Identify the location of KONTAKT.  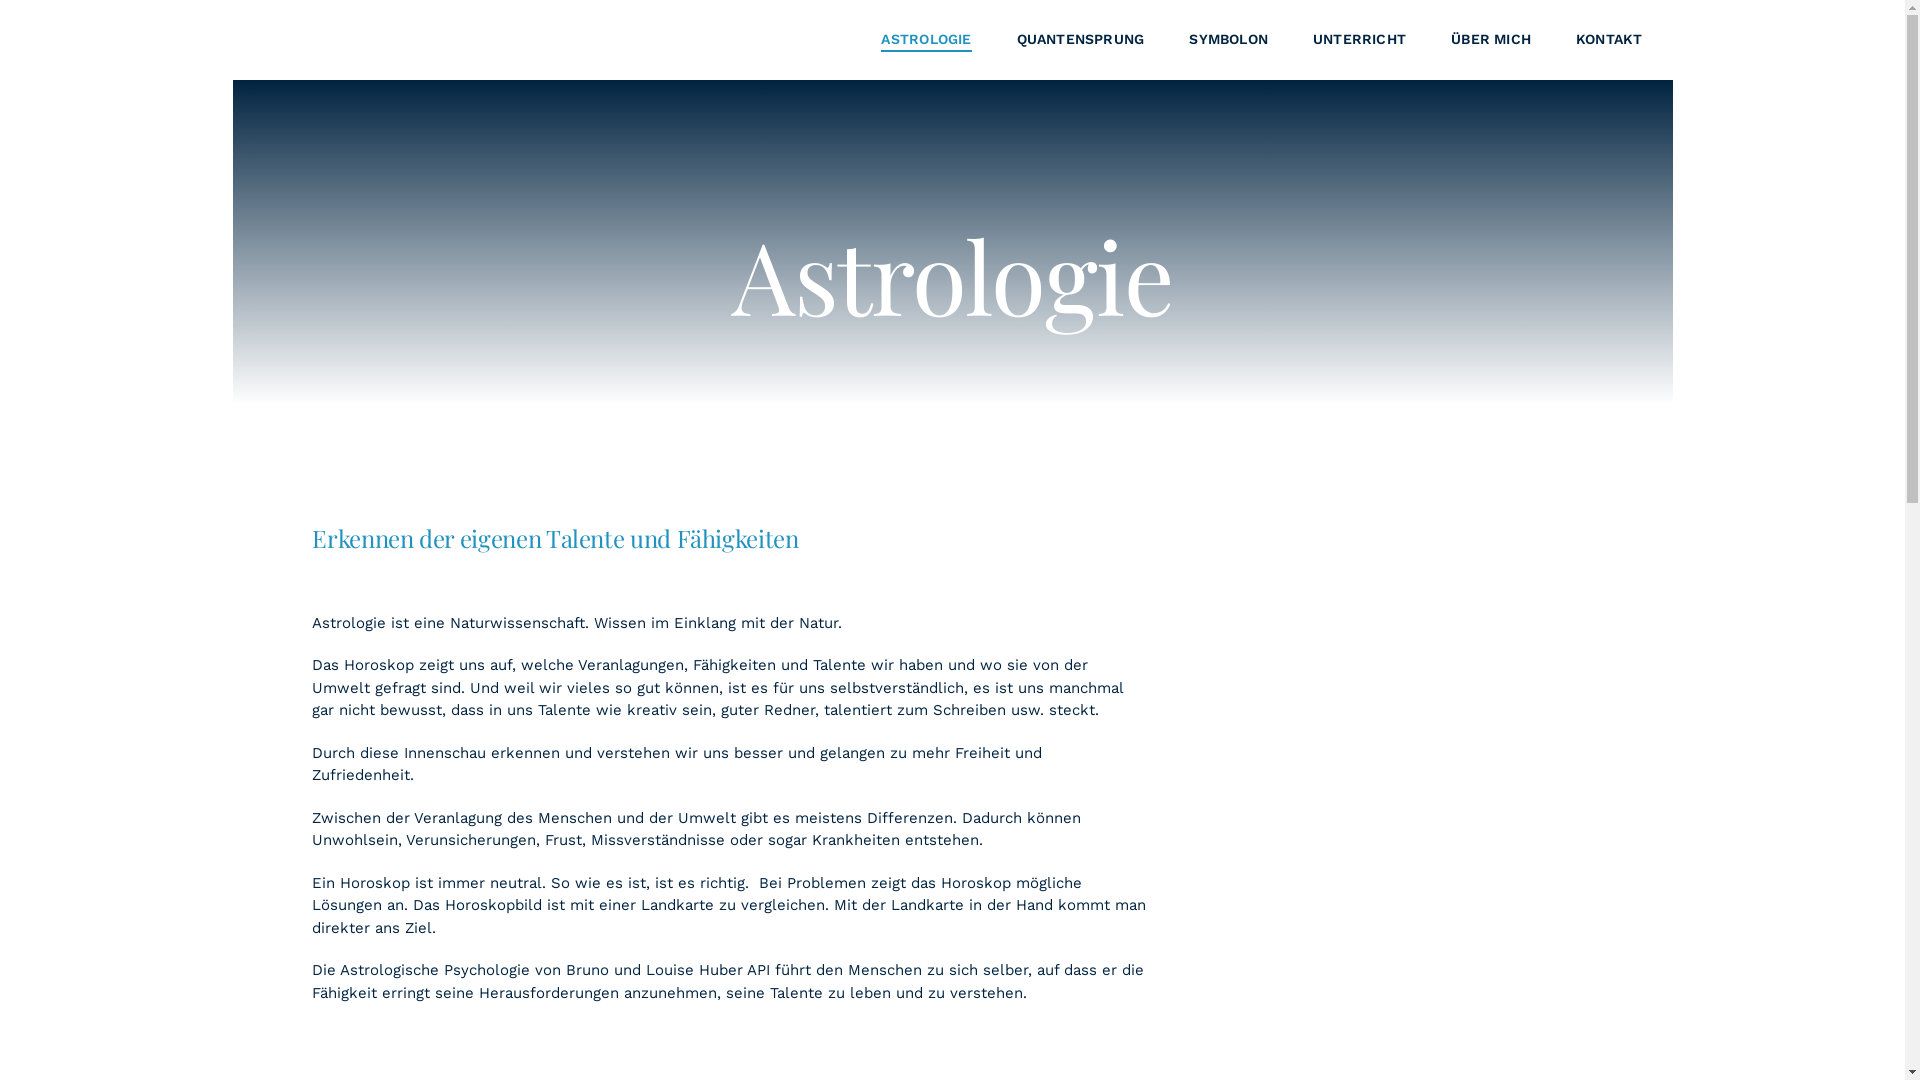
(1609, 40).